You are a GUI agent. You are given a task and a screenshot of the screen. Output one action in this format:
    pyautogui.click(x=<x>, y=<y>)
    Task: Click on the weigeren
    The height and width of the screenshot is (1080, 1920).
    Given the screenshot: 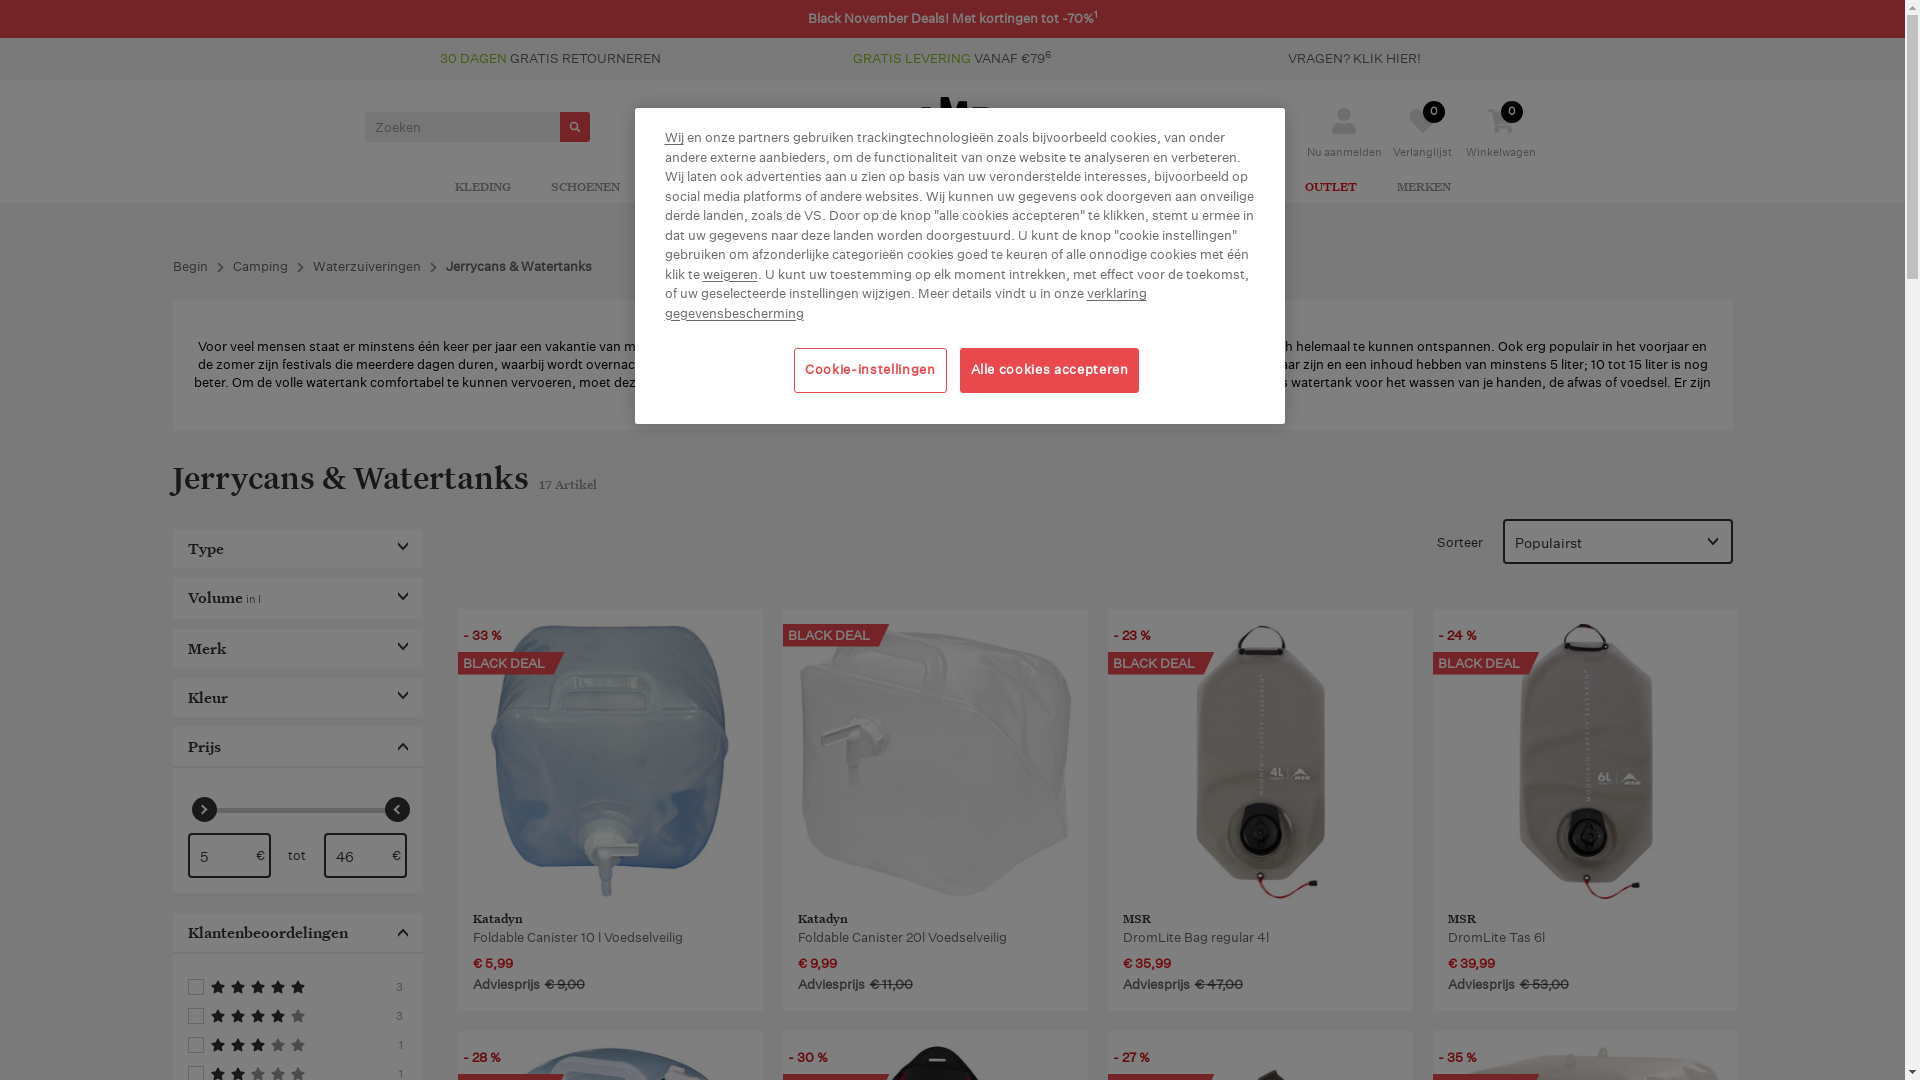 What is the action you would take?
    pyautogui.click(x=730, y=274)
    